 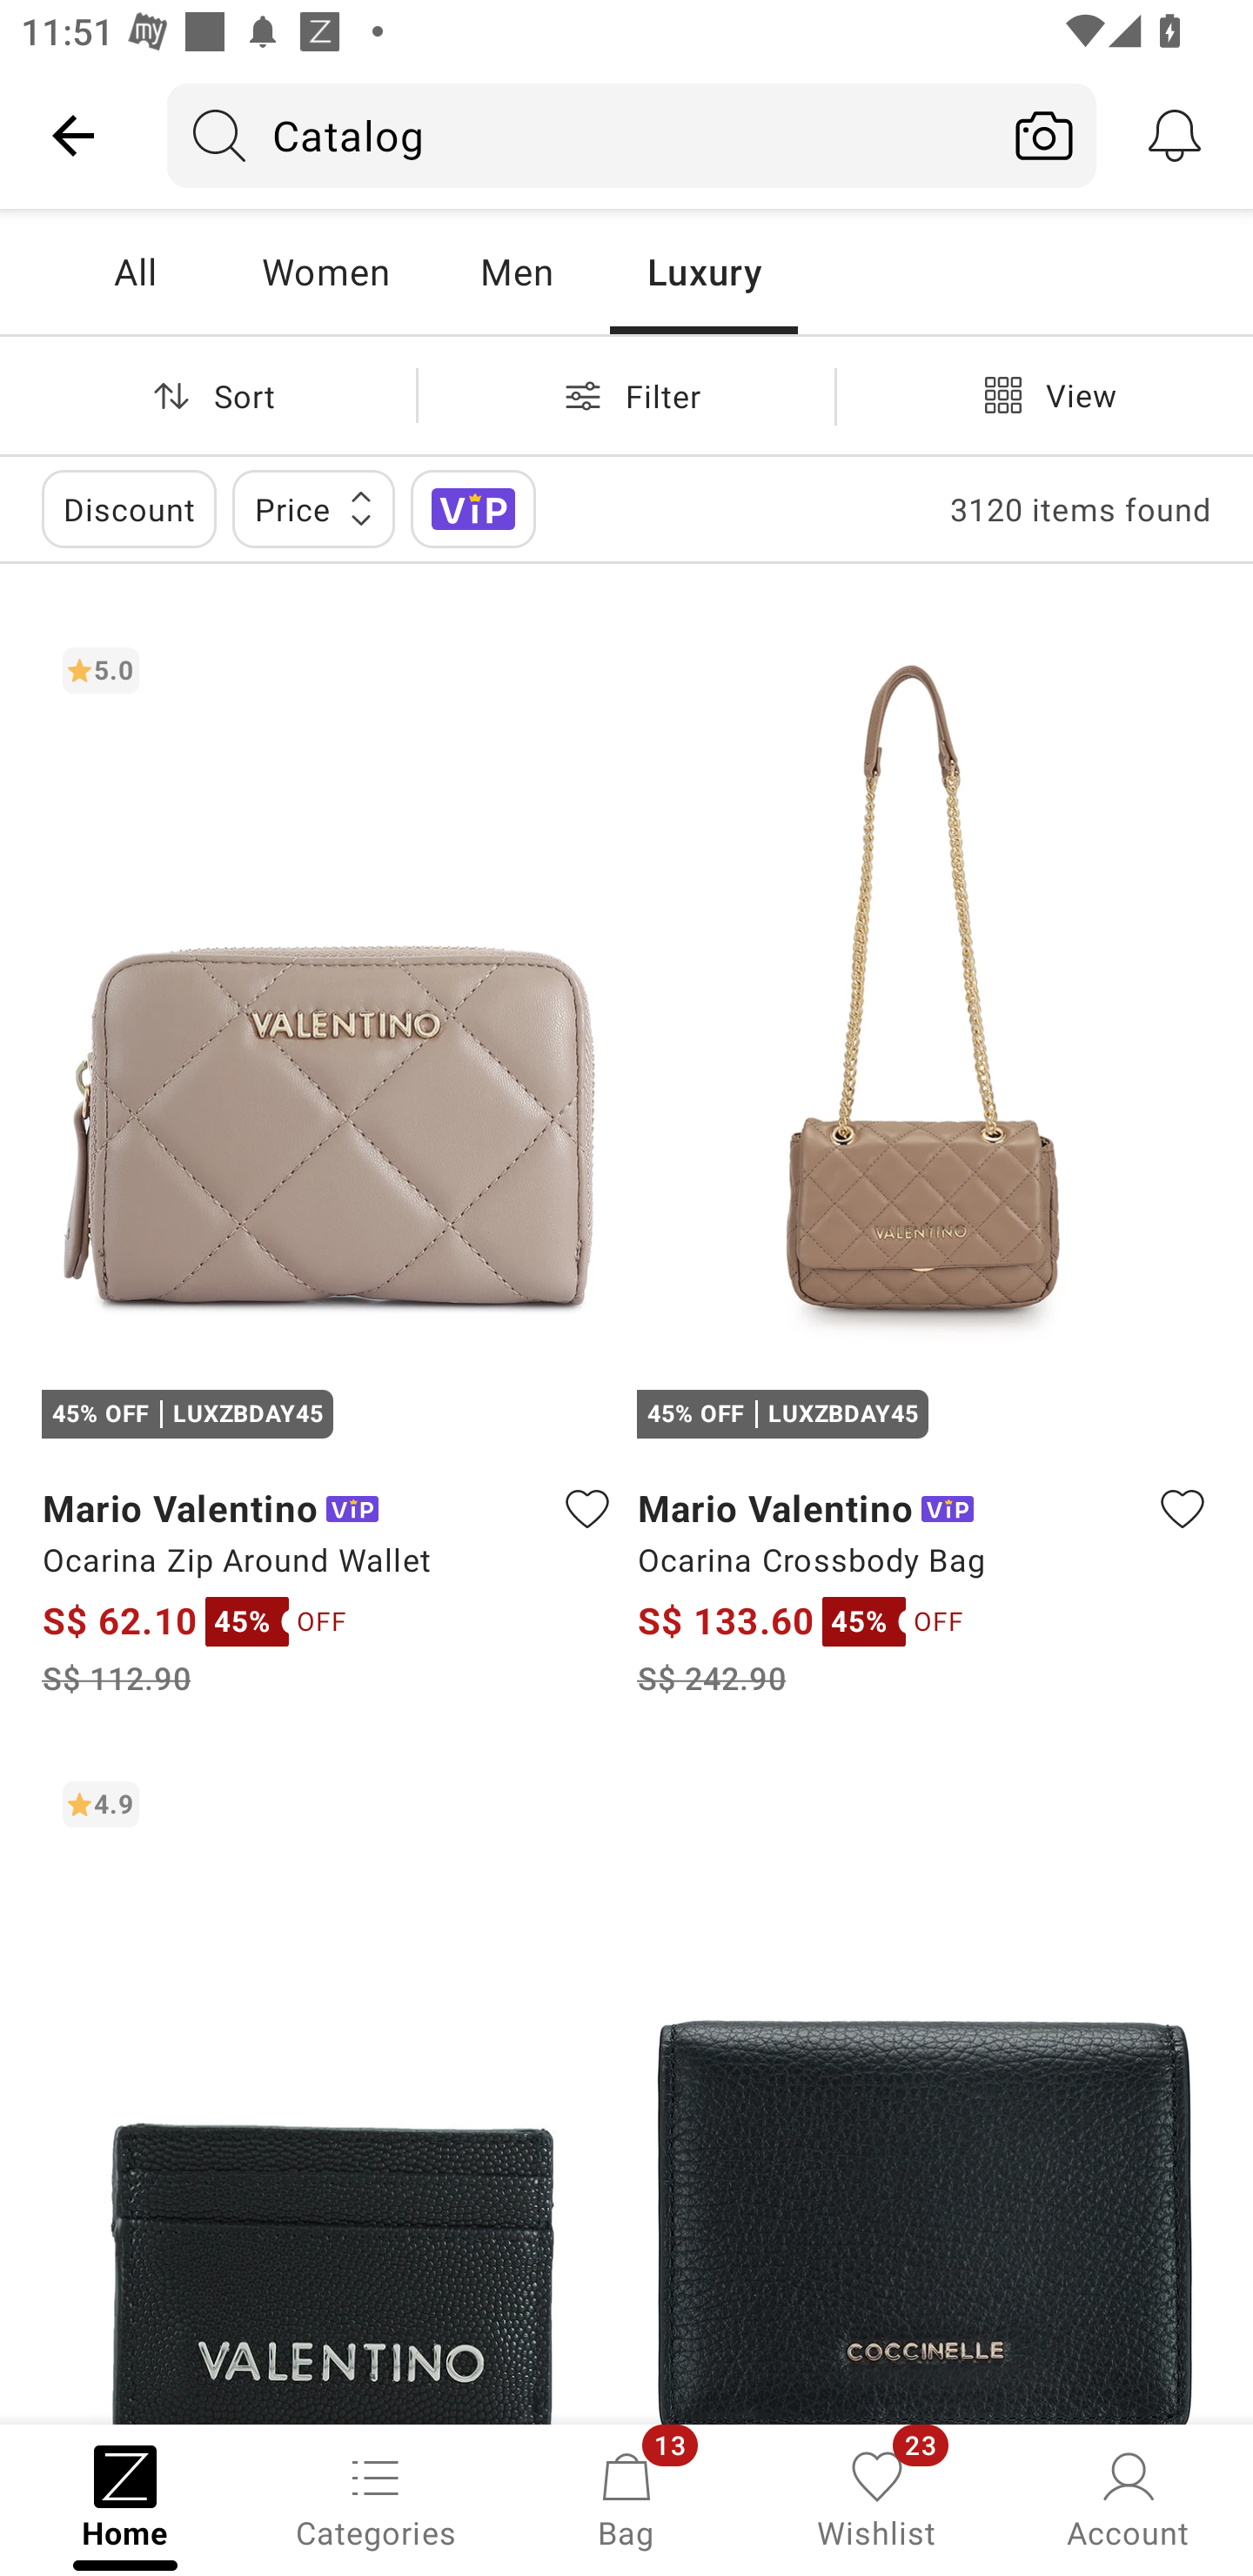 What do you see at coordinates (580, 135) in the screenshot?
I see `Catalog` at bounding box center [580, 135].